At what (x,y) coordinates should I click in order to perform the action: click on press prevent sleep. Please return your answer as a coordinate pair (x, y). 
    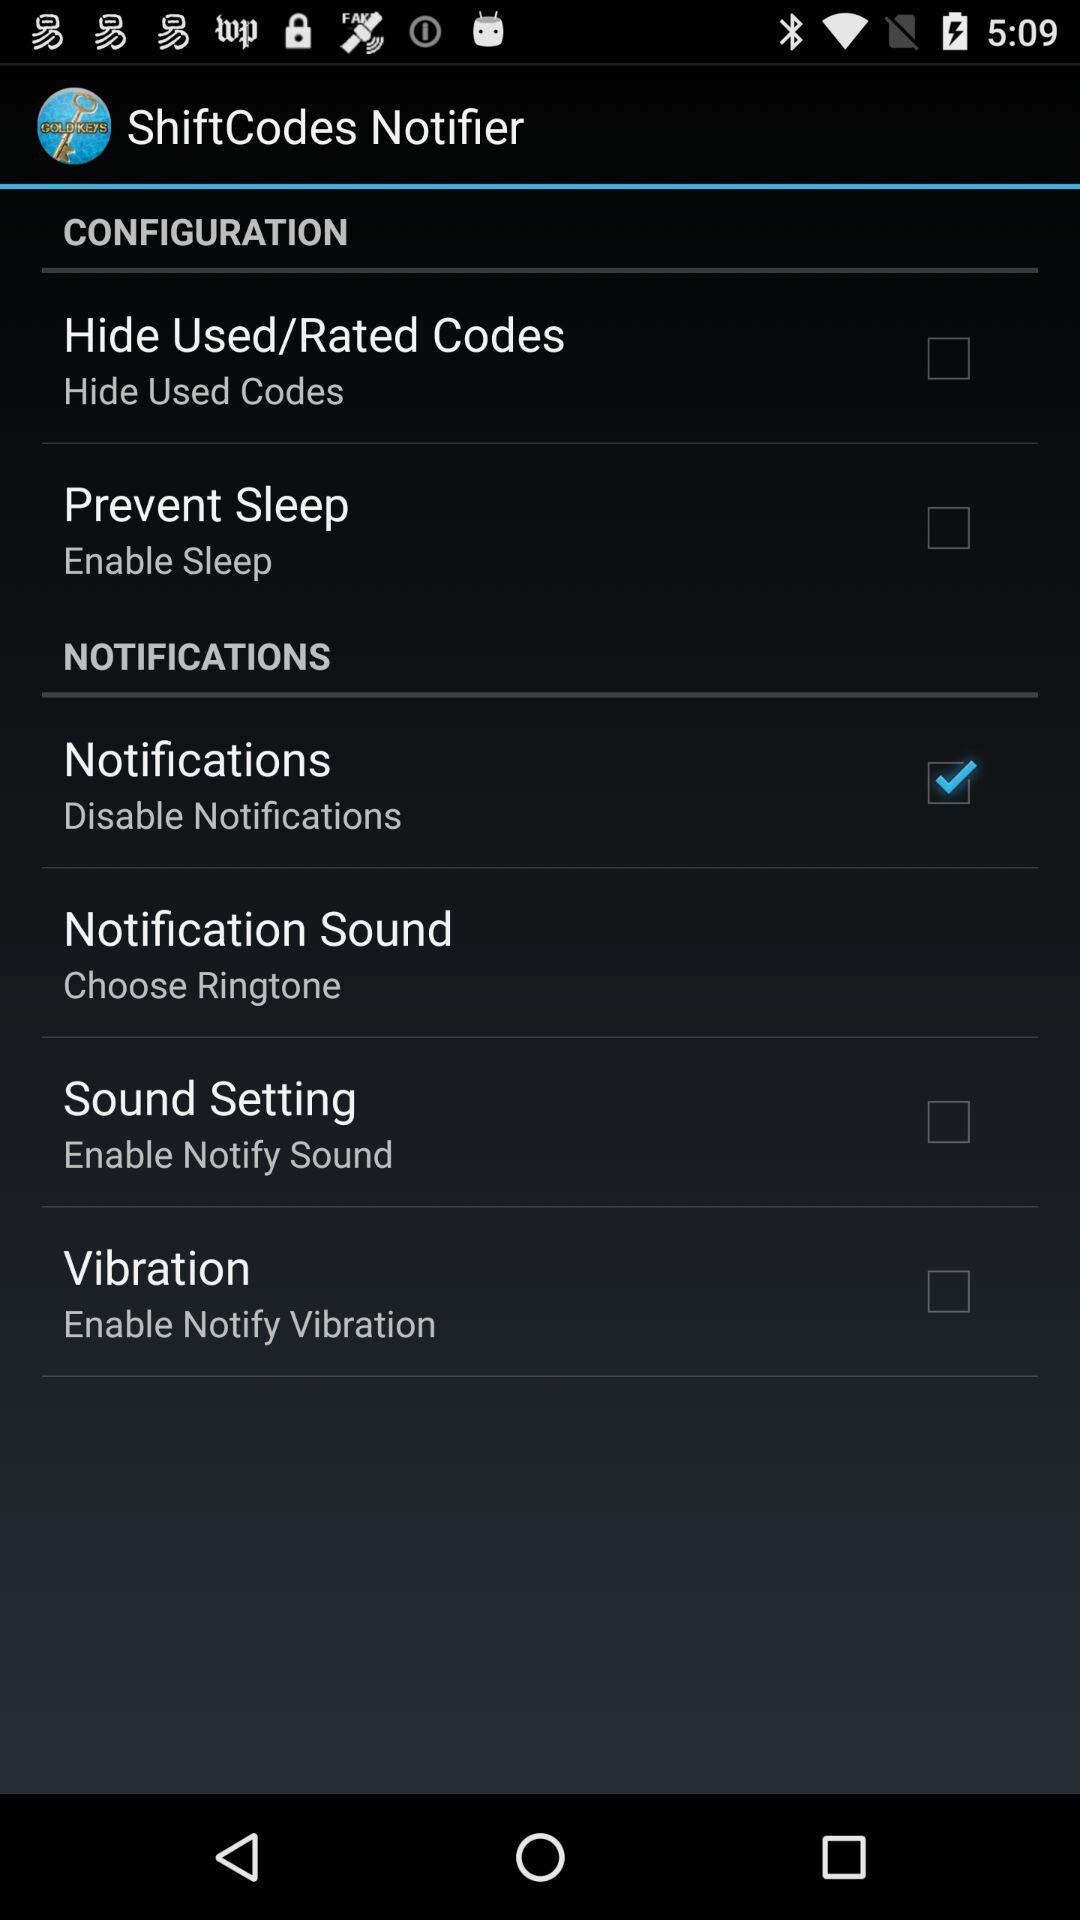
    Looking at the image, I should click on (206, 502).